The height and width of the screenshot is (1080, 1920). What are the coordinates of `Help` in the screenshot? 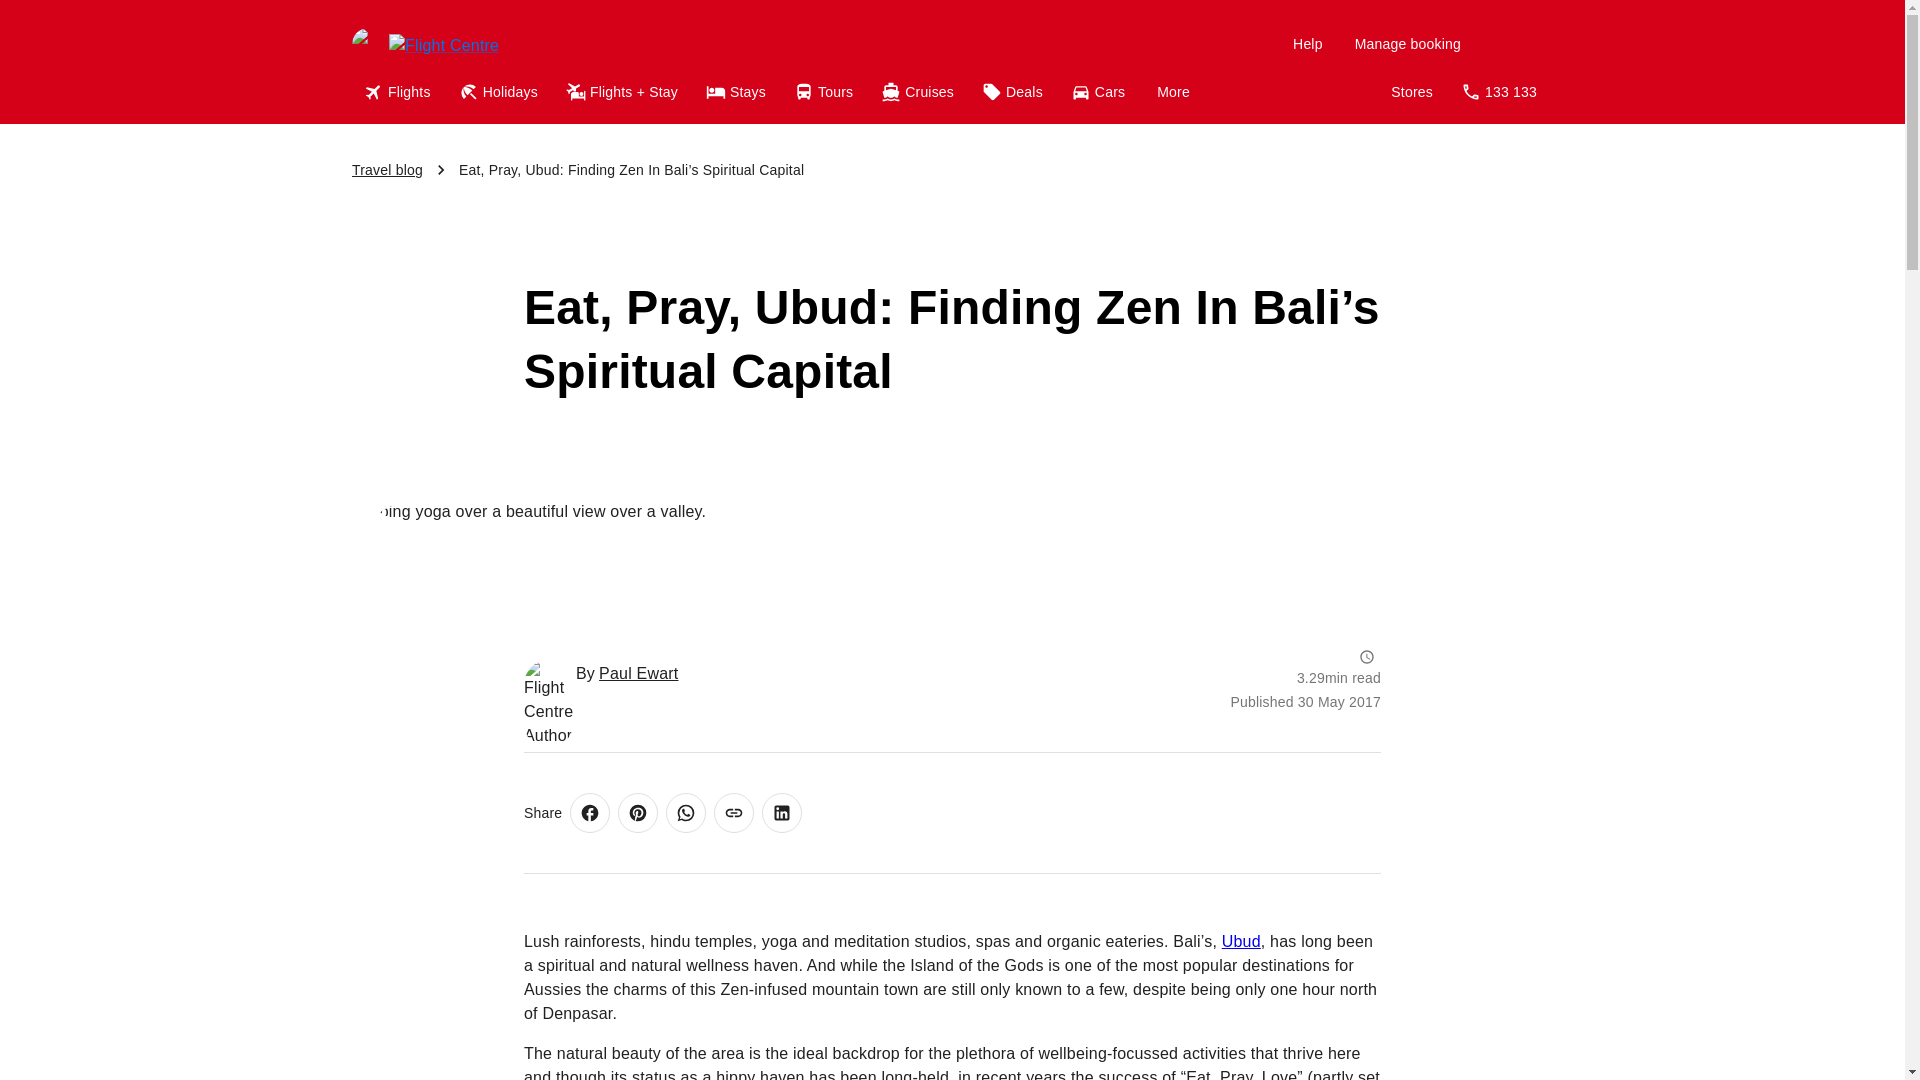 It's located at (1307, 43).